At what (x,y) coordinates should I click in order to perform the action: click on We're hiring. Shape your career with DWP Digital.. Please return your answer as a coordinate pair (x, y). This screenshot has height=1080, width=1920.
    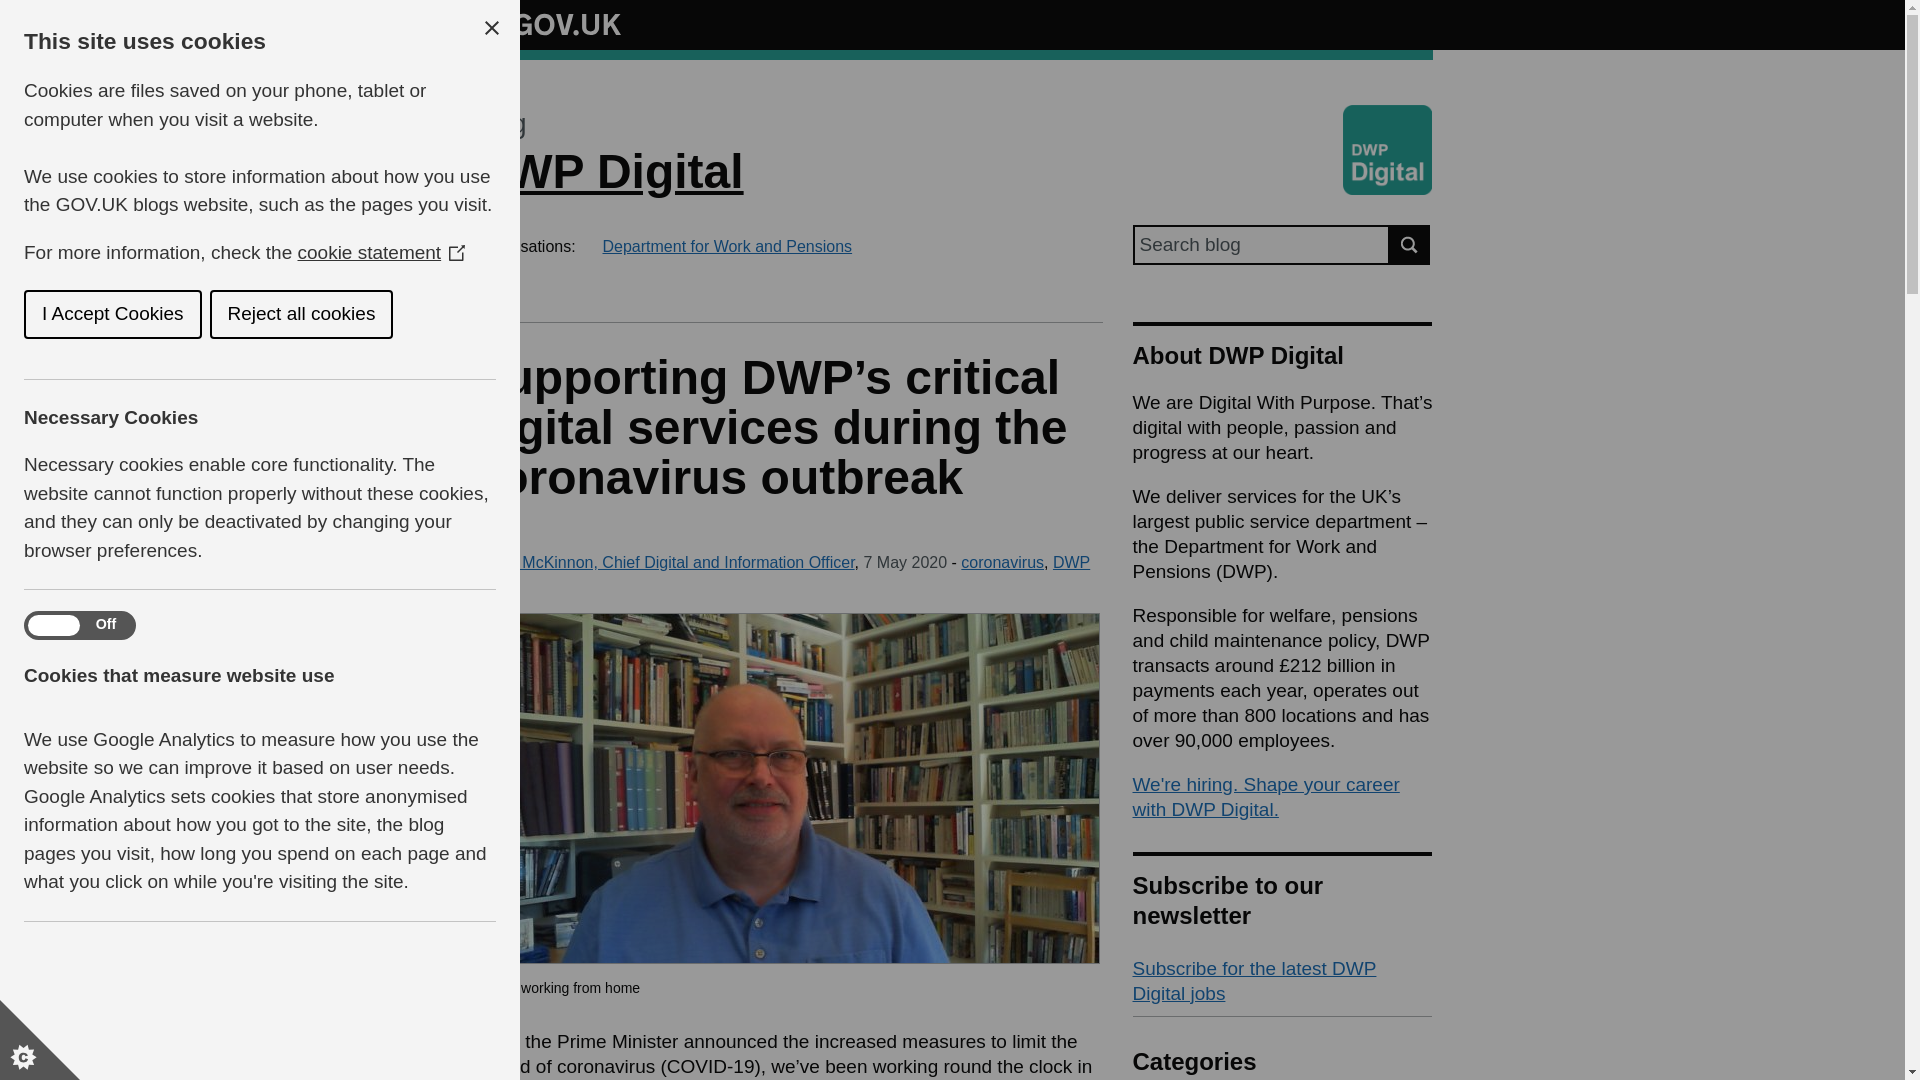
    Looking at the image, I should click on (1266, 796).